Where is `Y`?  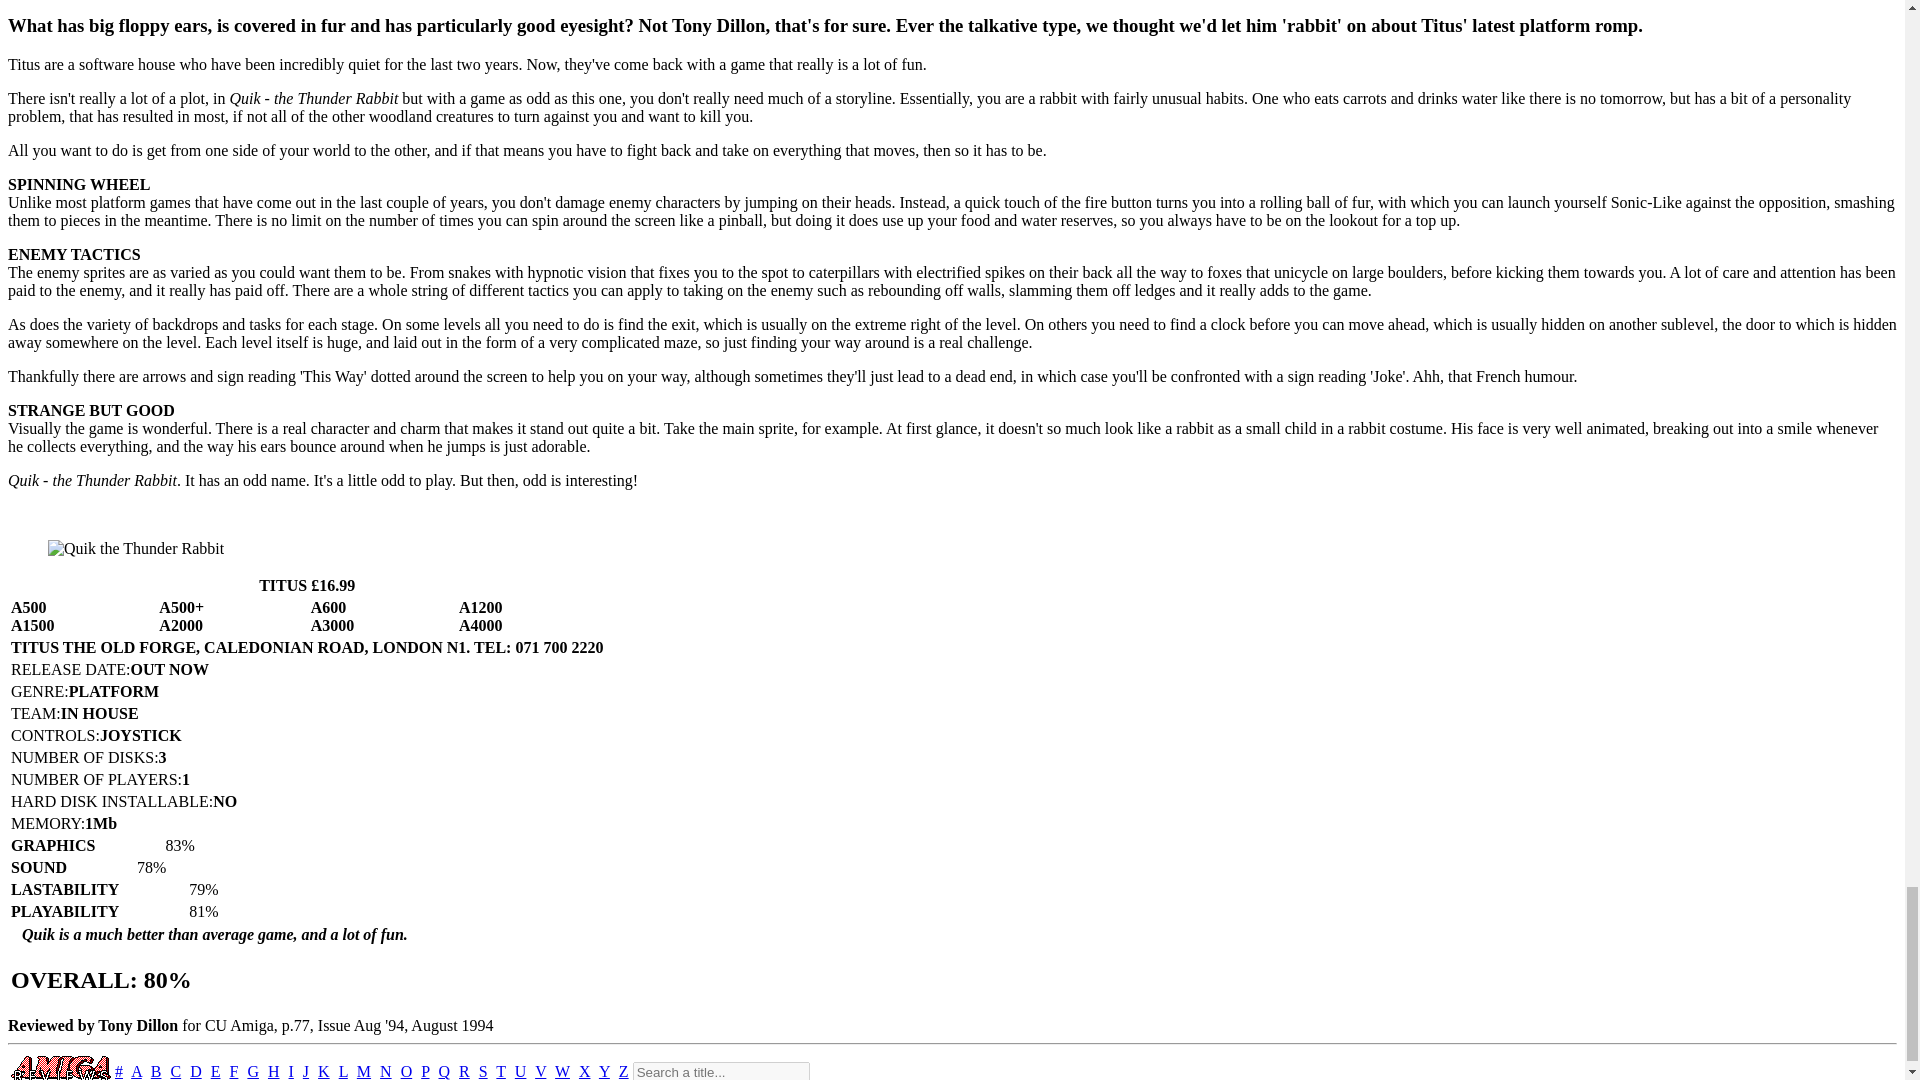
Y is located at coordinates (604, 1071).